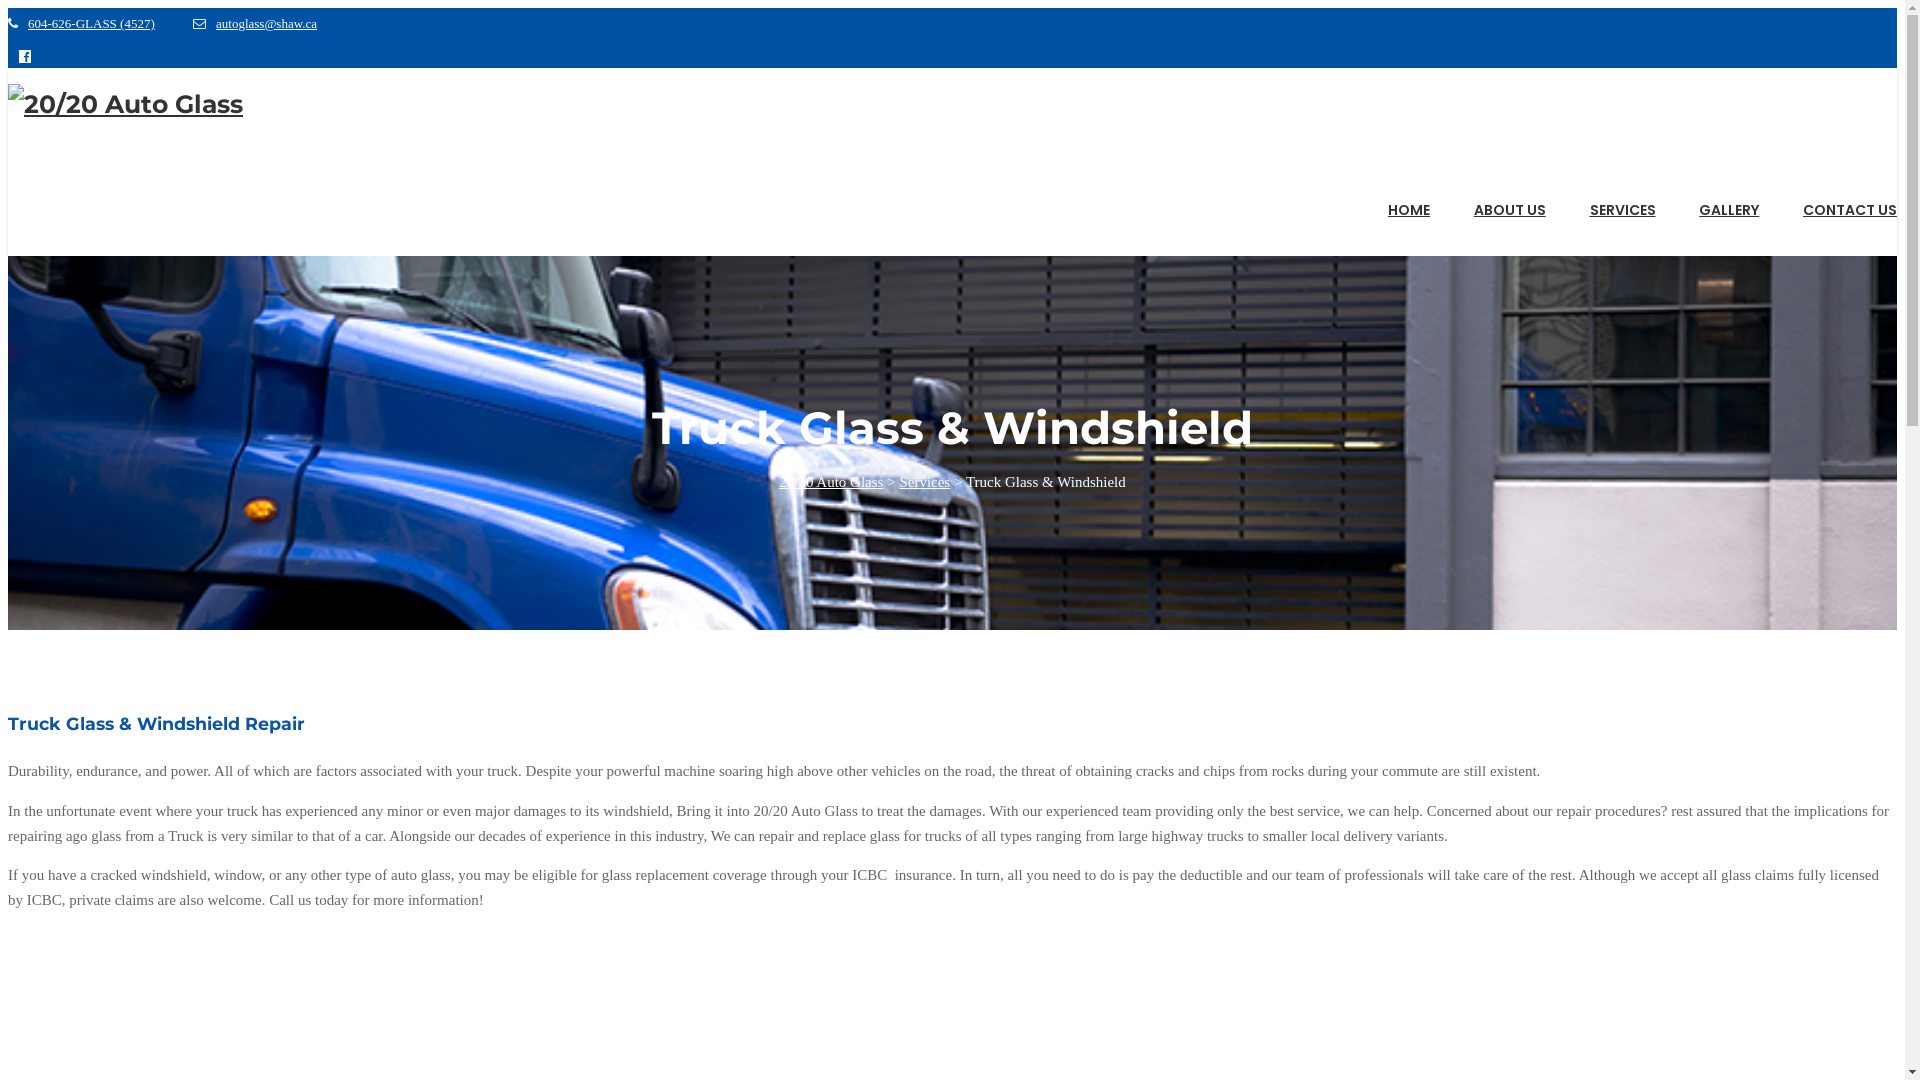  I want to click on ABOUT US, so click(1505, 202).